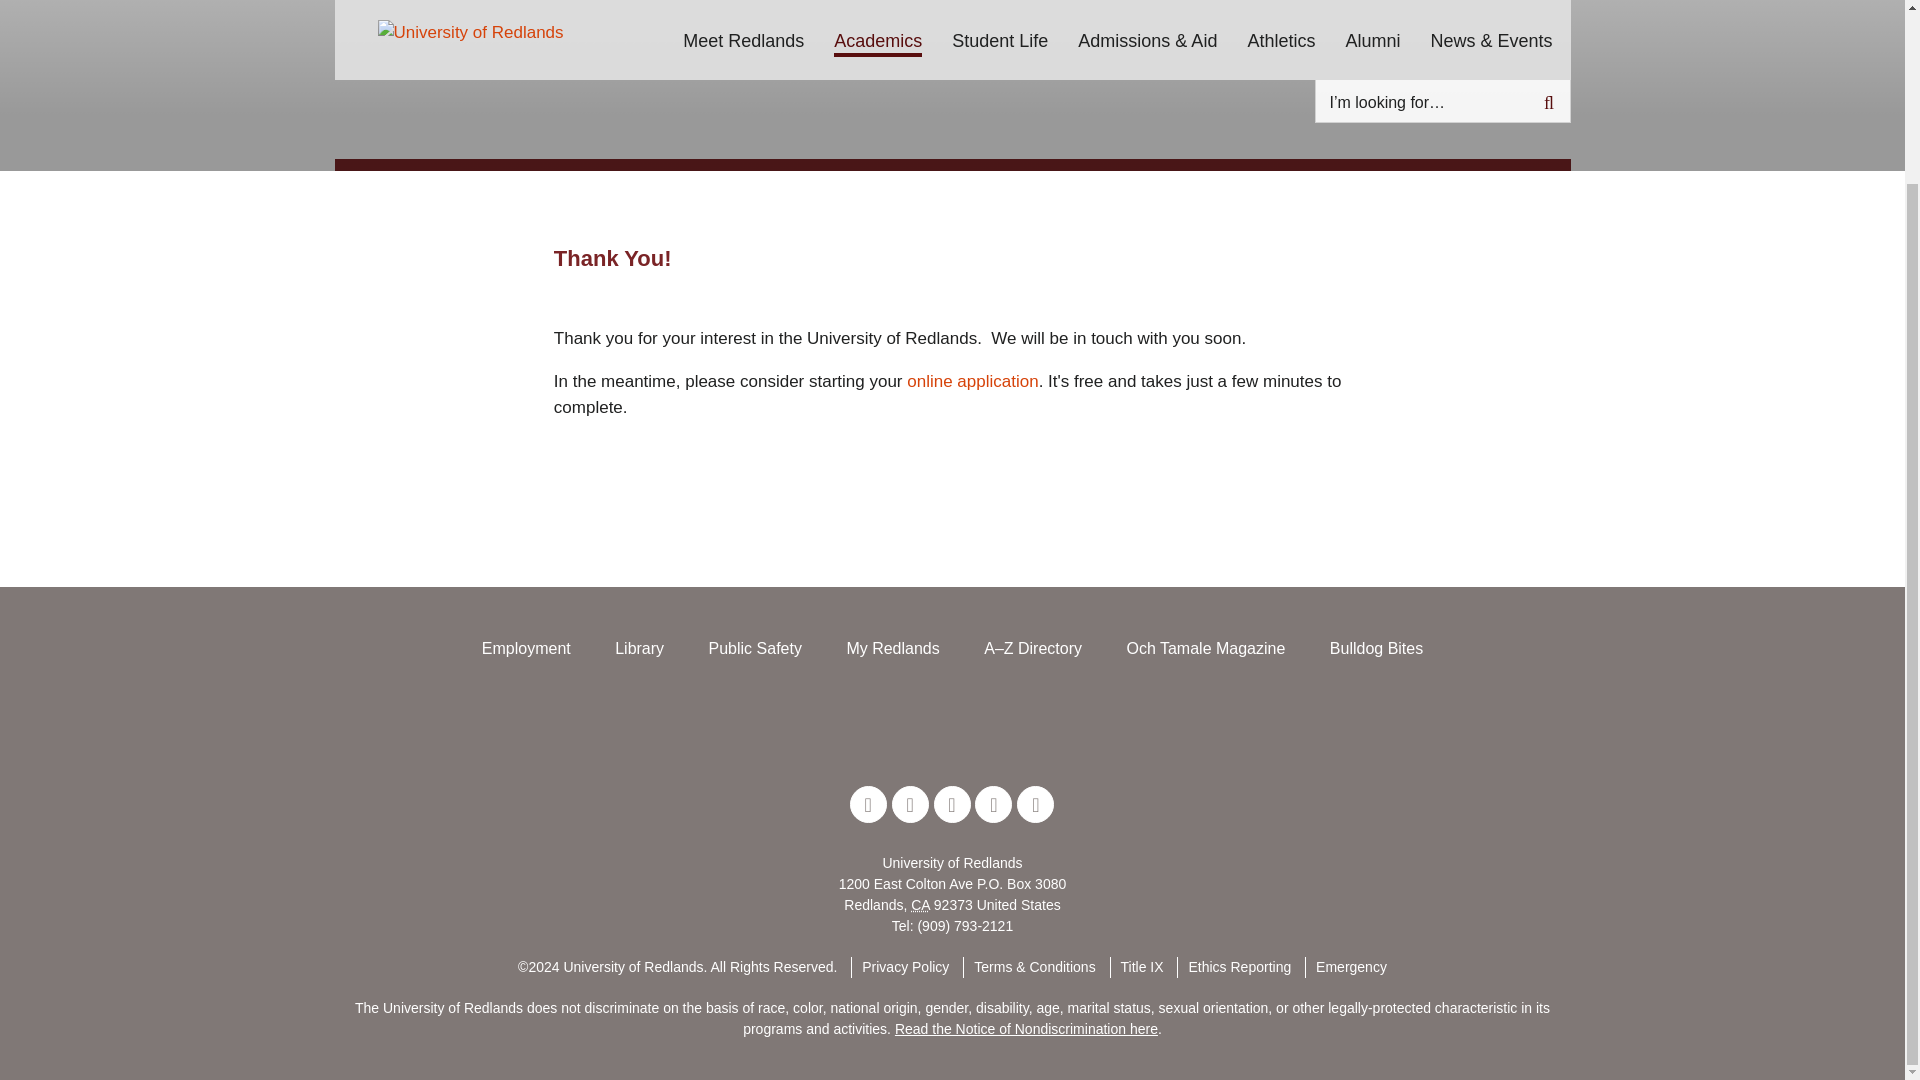  I want to click on Och Tamale Magazine, so click(1204, 648).